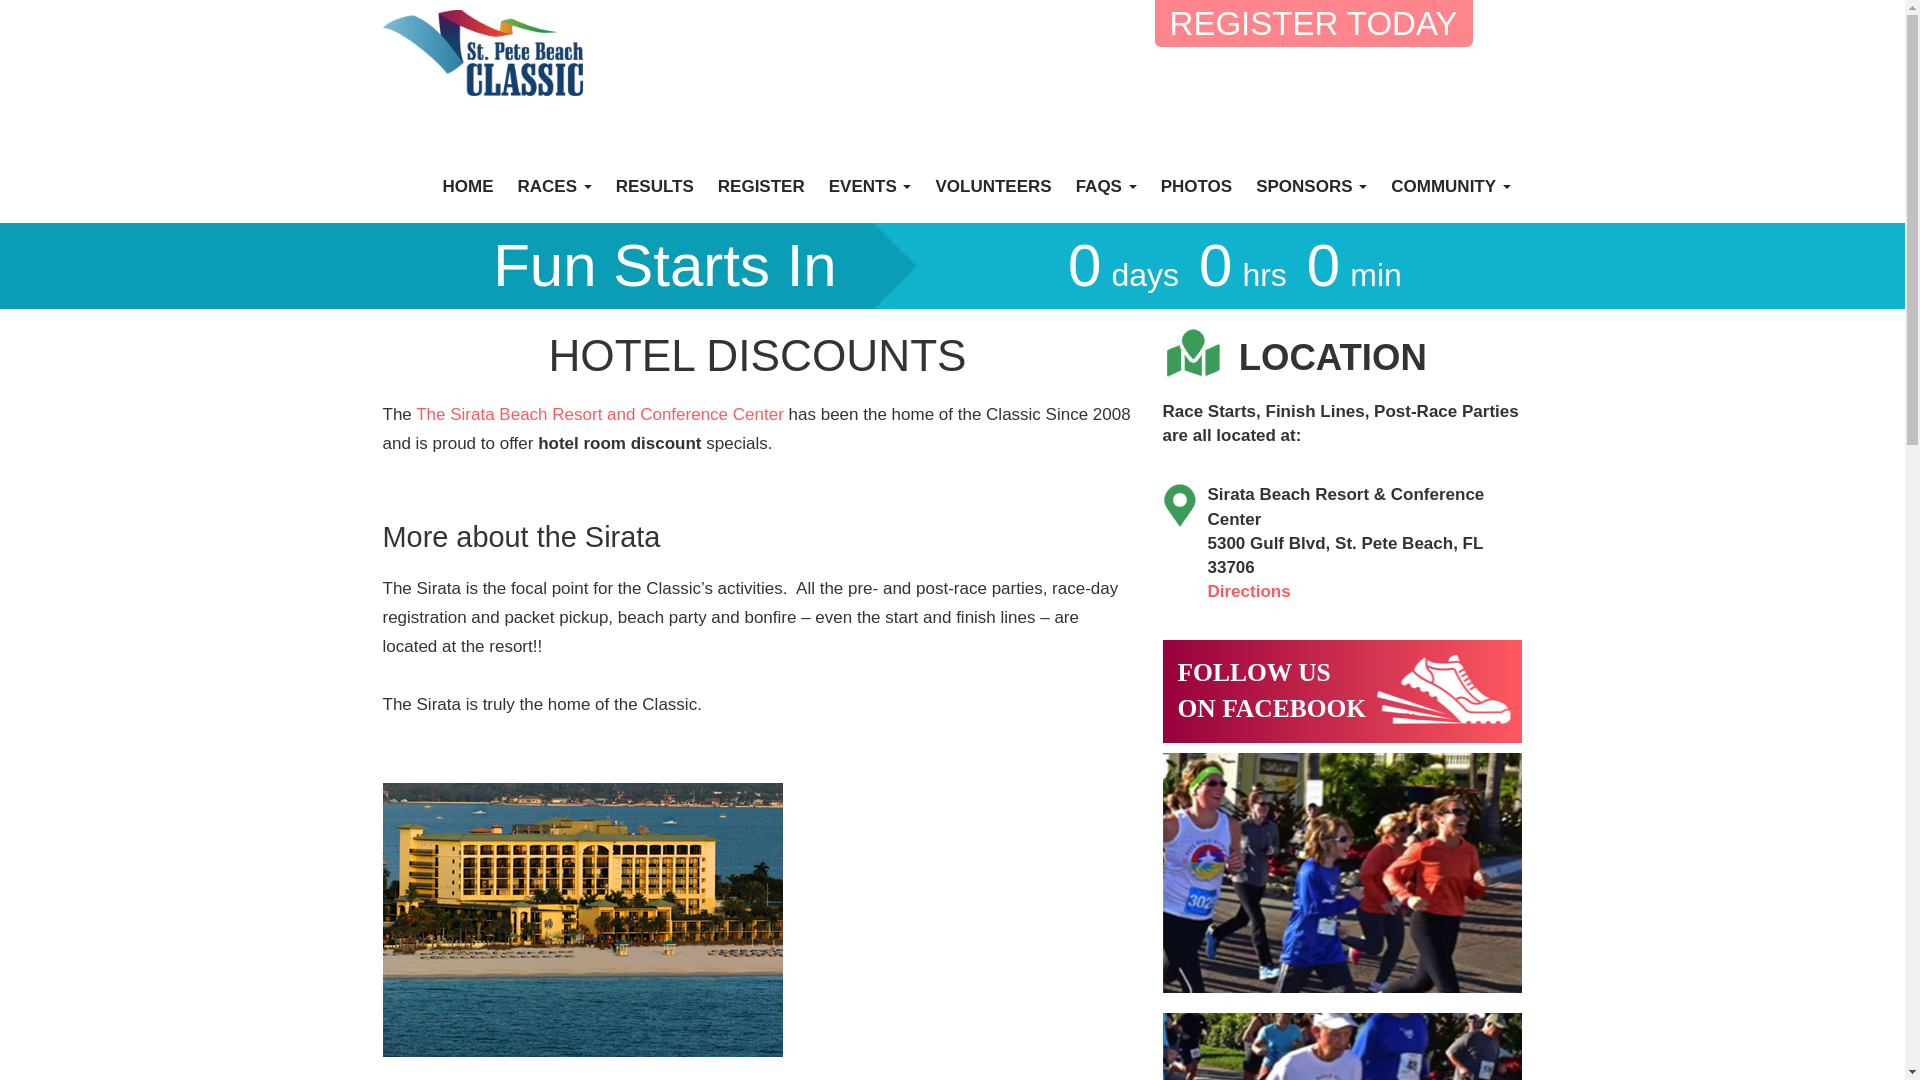 The width and height of the screenshot is (1920, 1080). Describe the element at coordinates (554, 186) in the screenshot. I see `RACES` at that location.